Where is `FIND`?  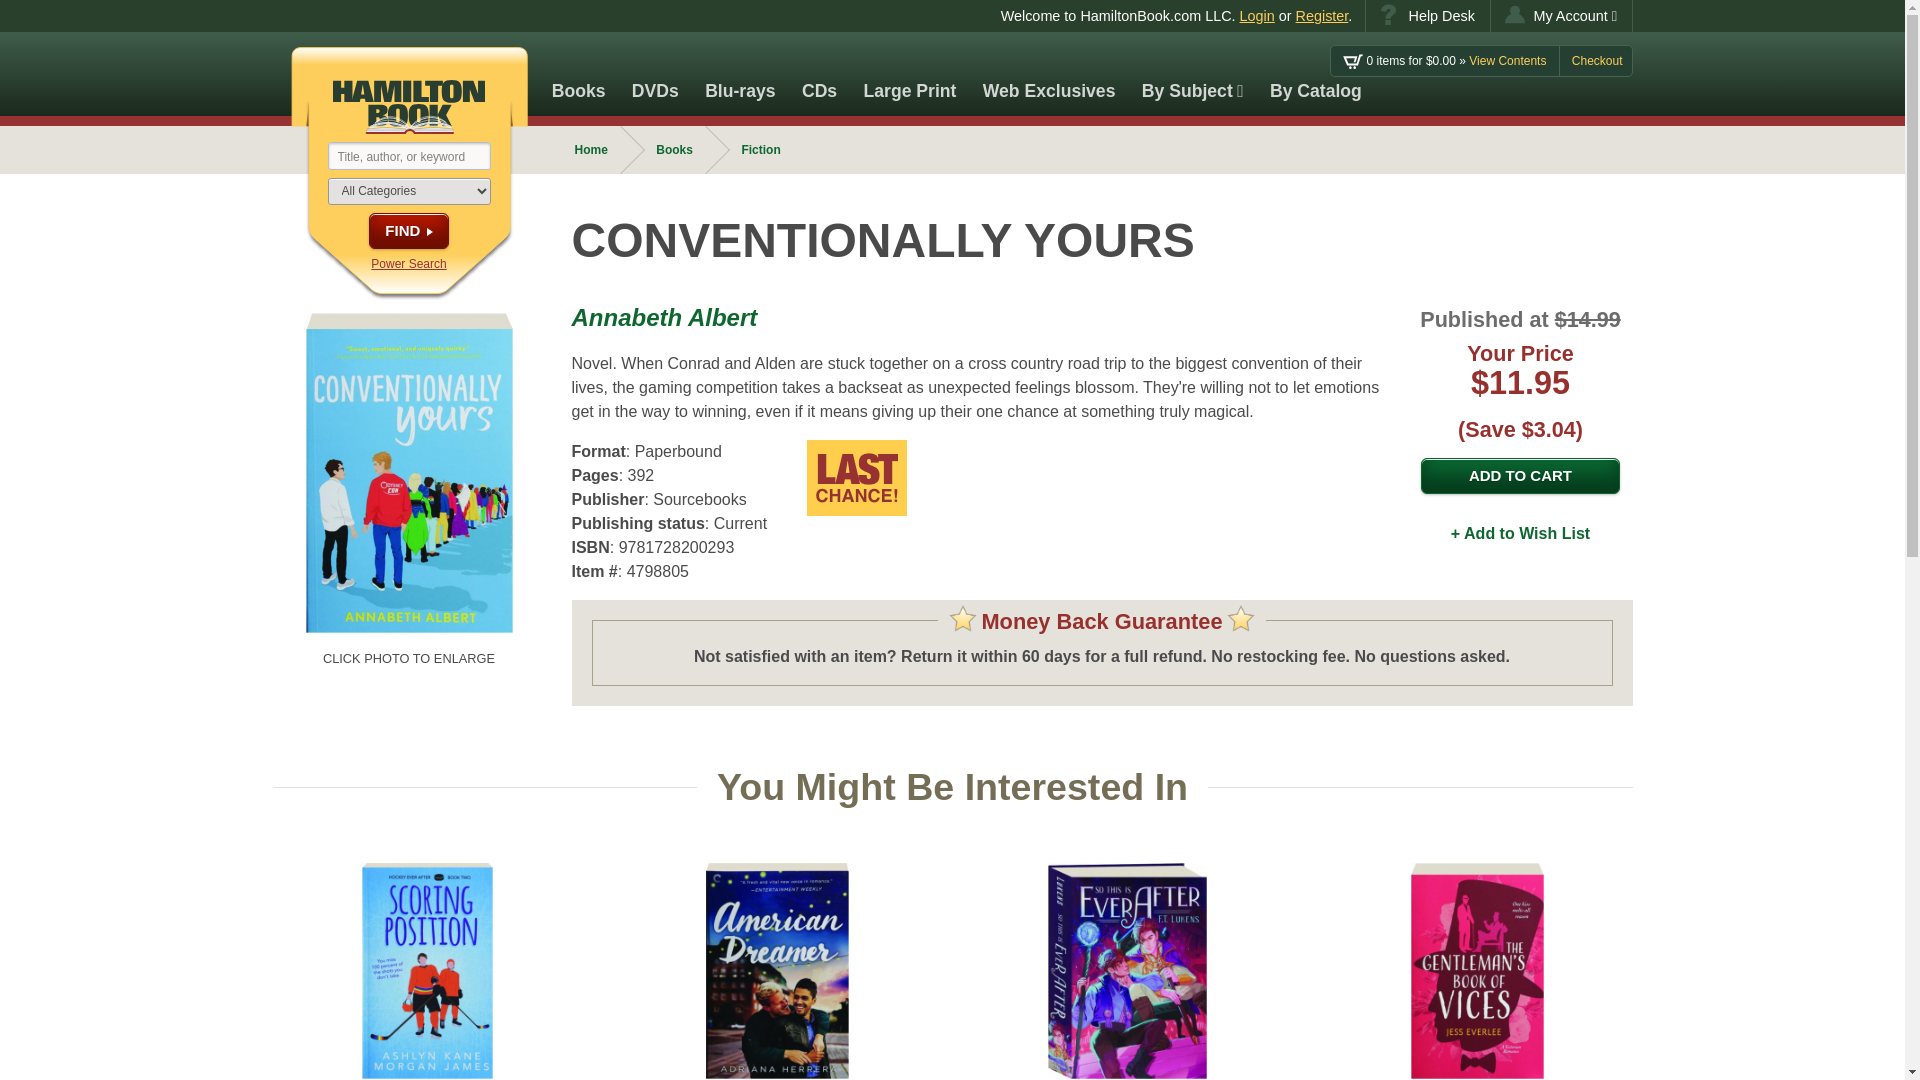
FIND is located at coordinates (408, 230).